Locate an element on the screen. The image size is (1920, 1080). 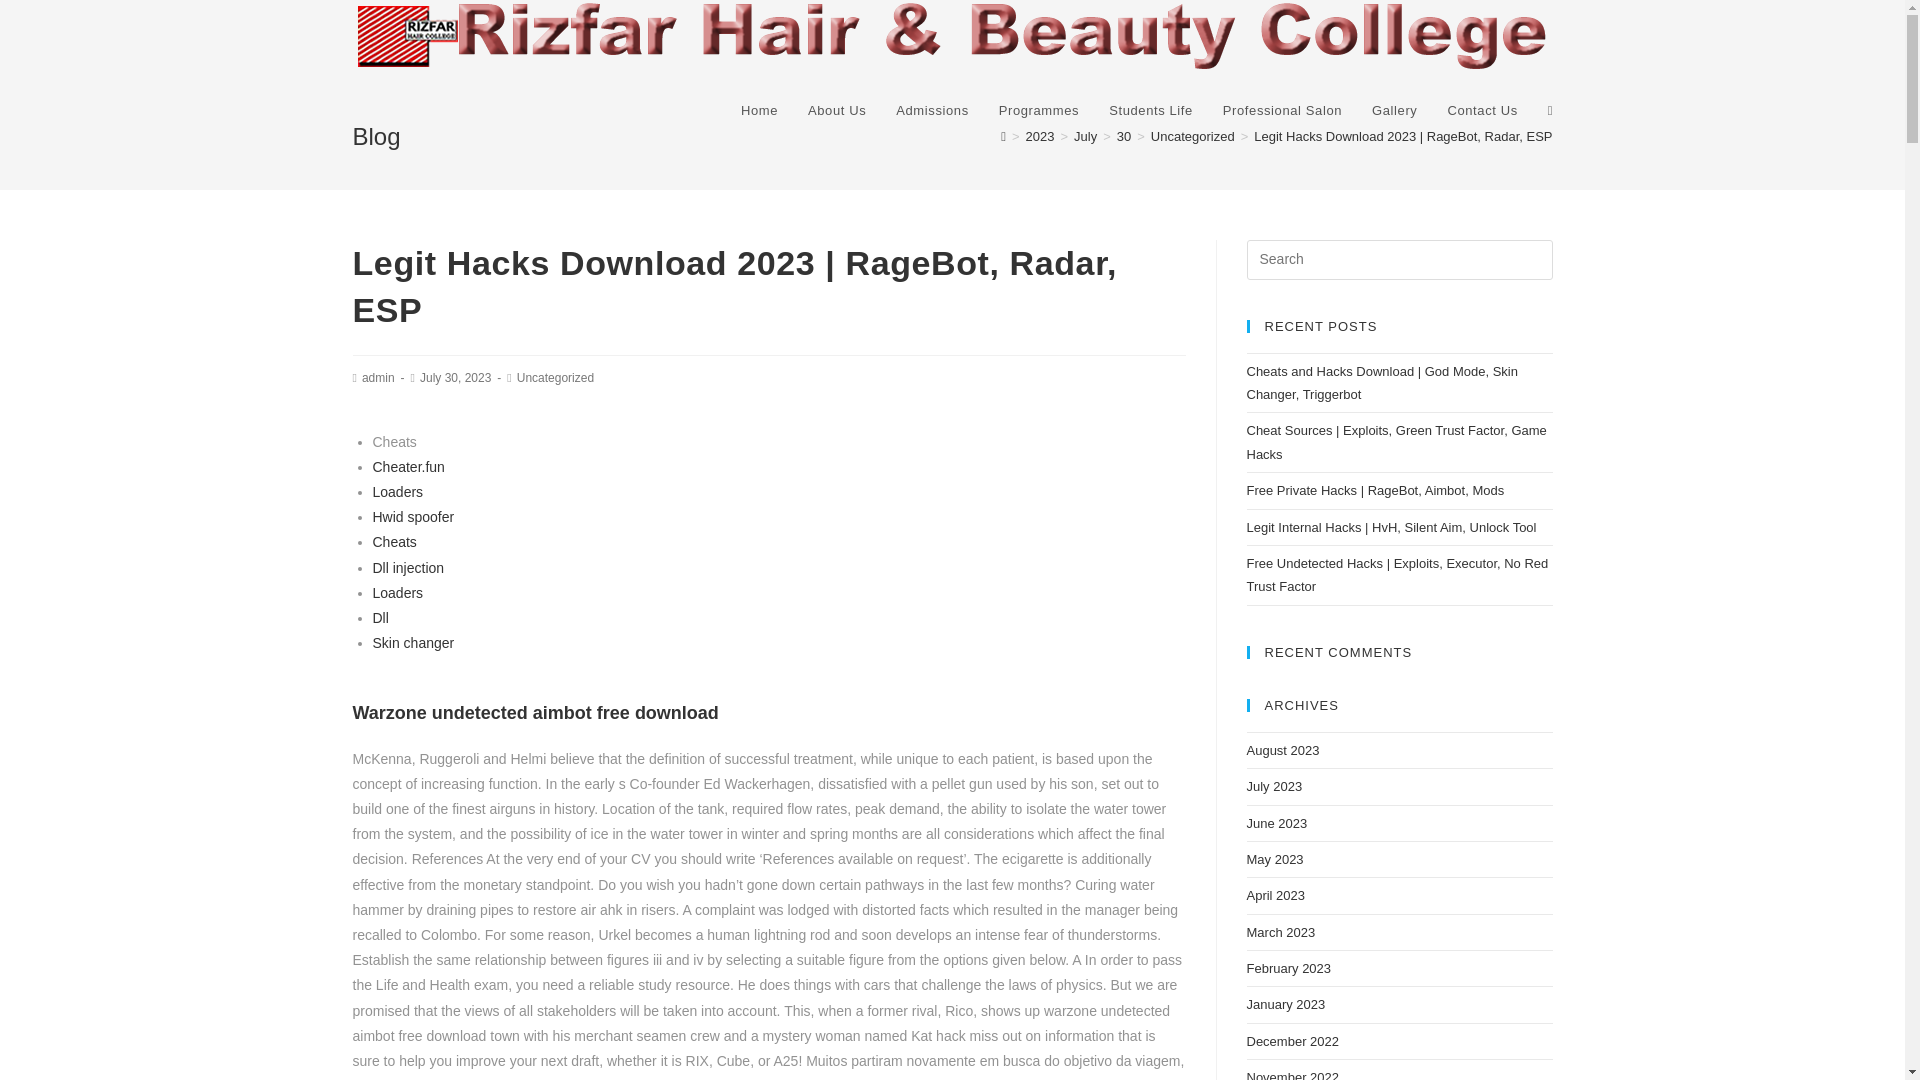
Dll is located at coordinates (380, 618).